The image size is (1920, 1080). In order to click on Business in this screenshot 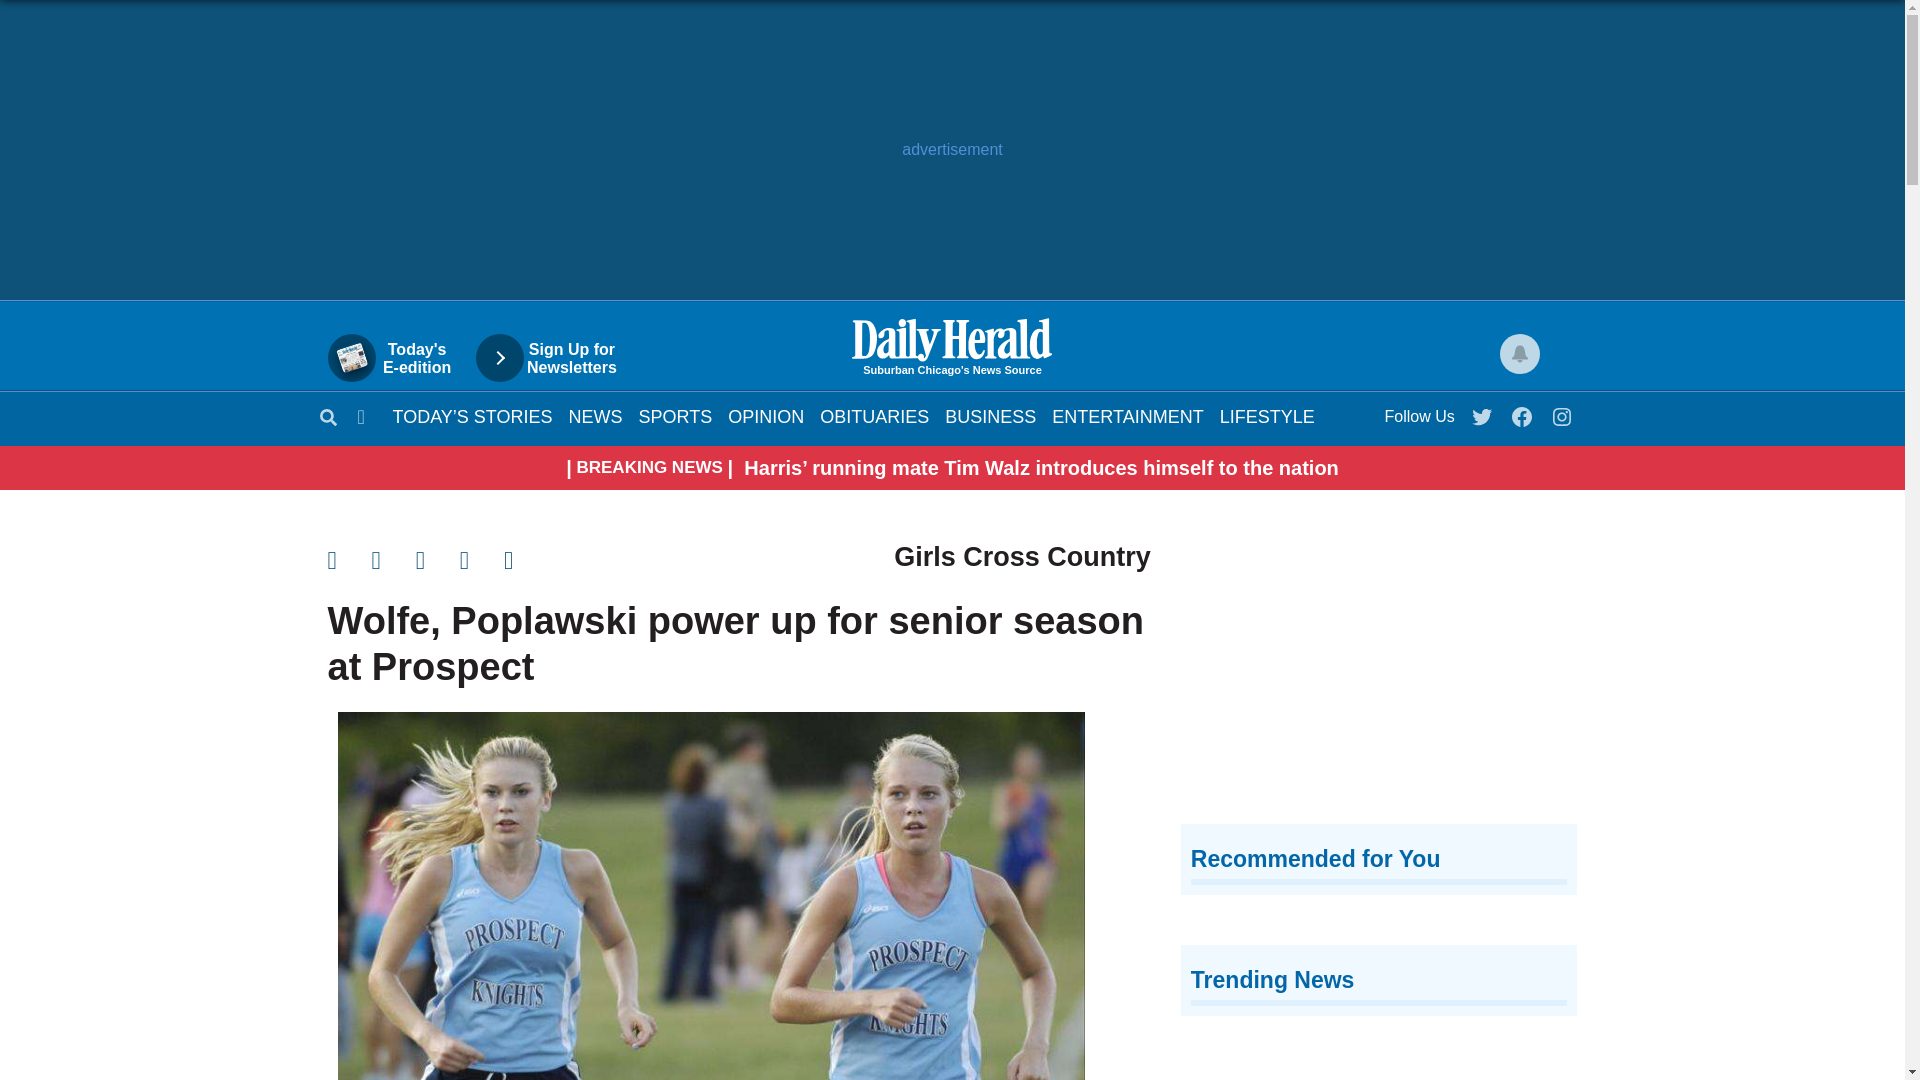, I will do `click(990, 416)`.